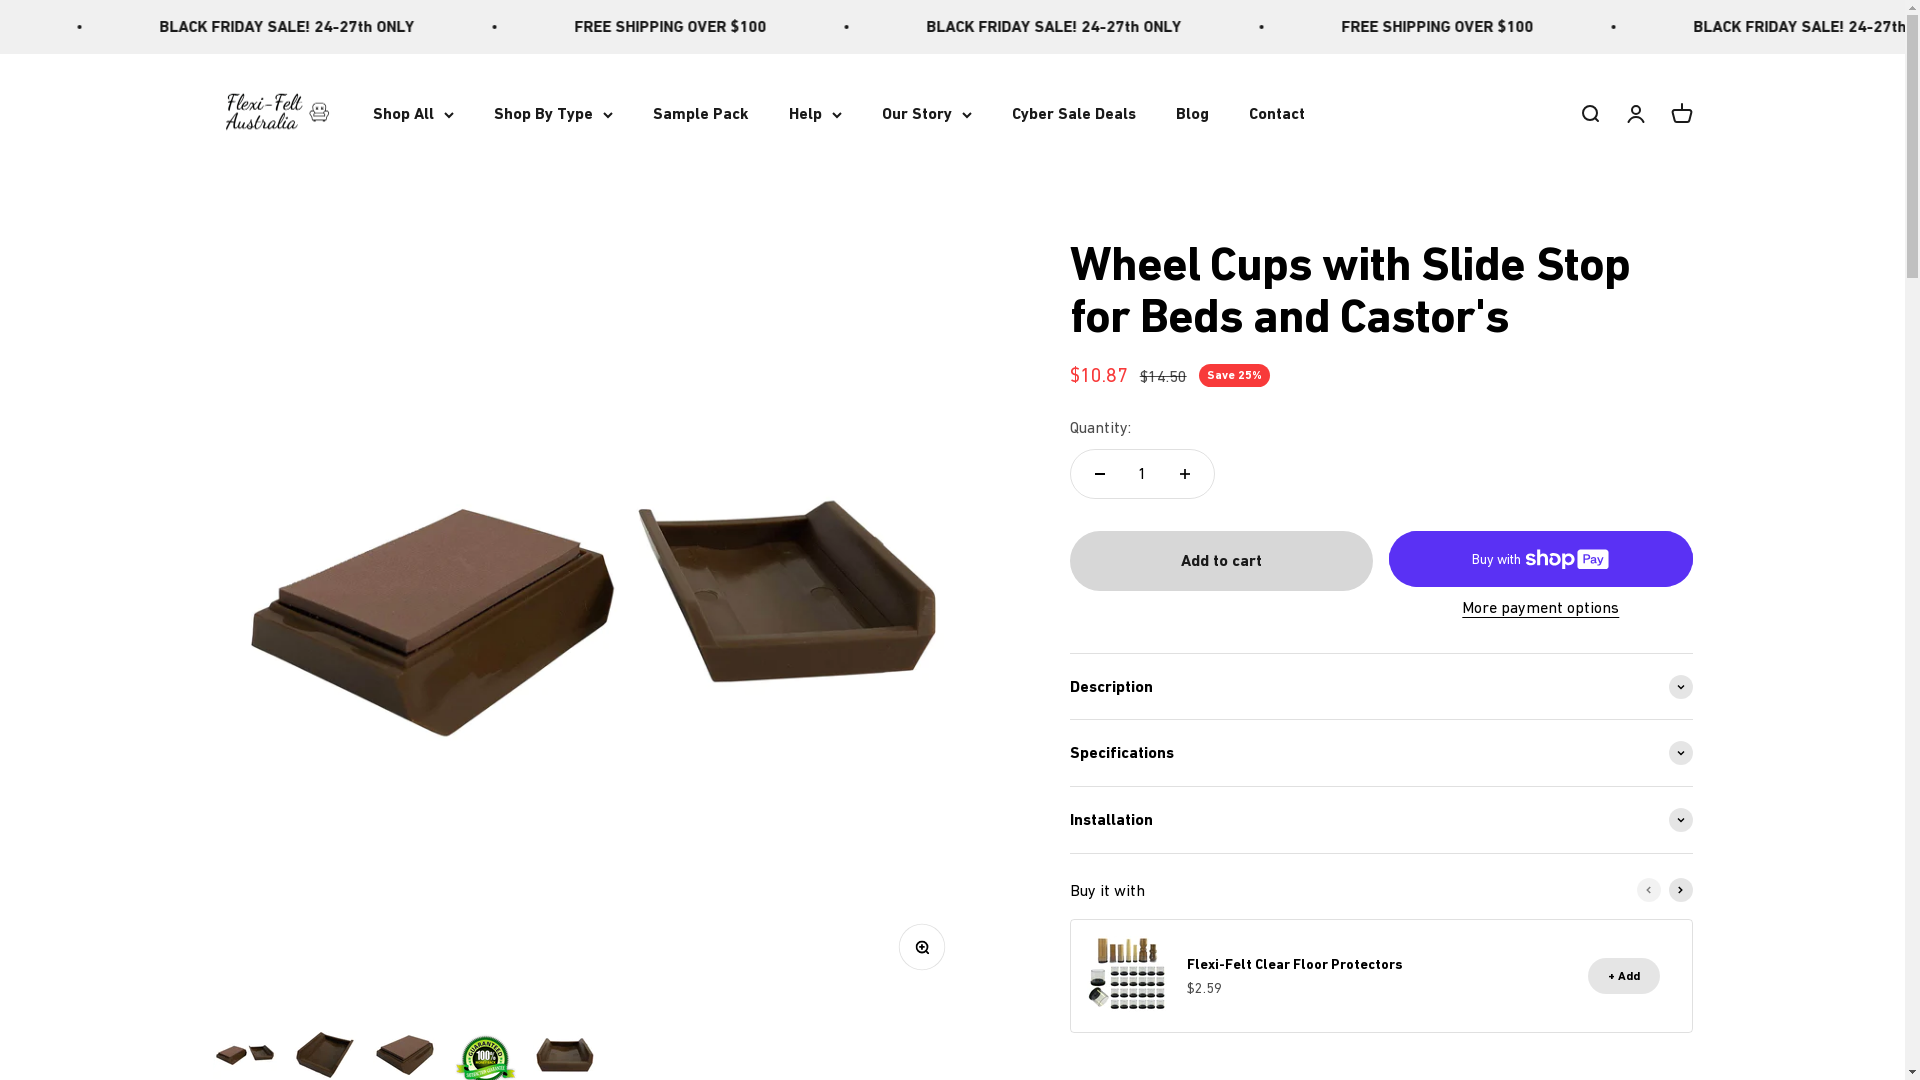 The width and height of the screenshot is (1920, 1080). What do you see at coordinates (927, 952) in the screenshot?
I see `Zoom` at bounding box center [927, 952].